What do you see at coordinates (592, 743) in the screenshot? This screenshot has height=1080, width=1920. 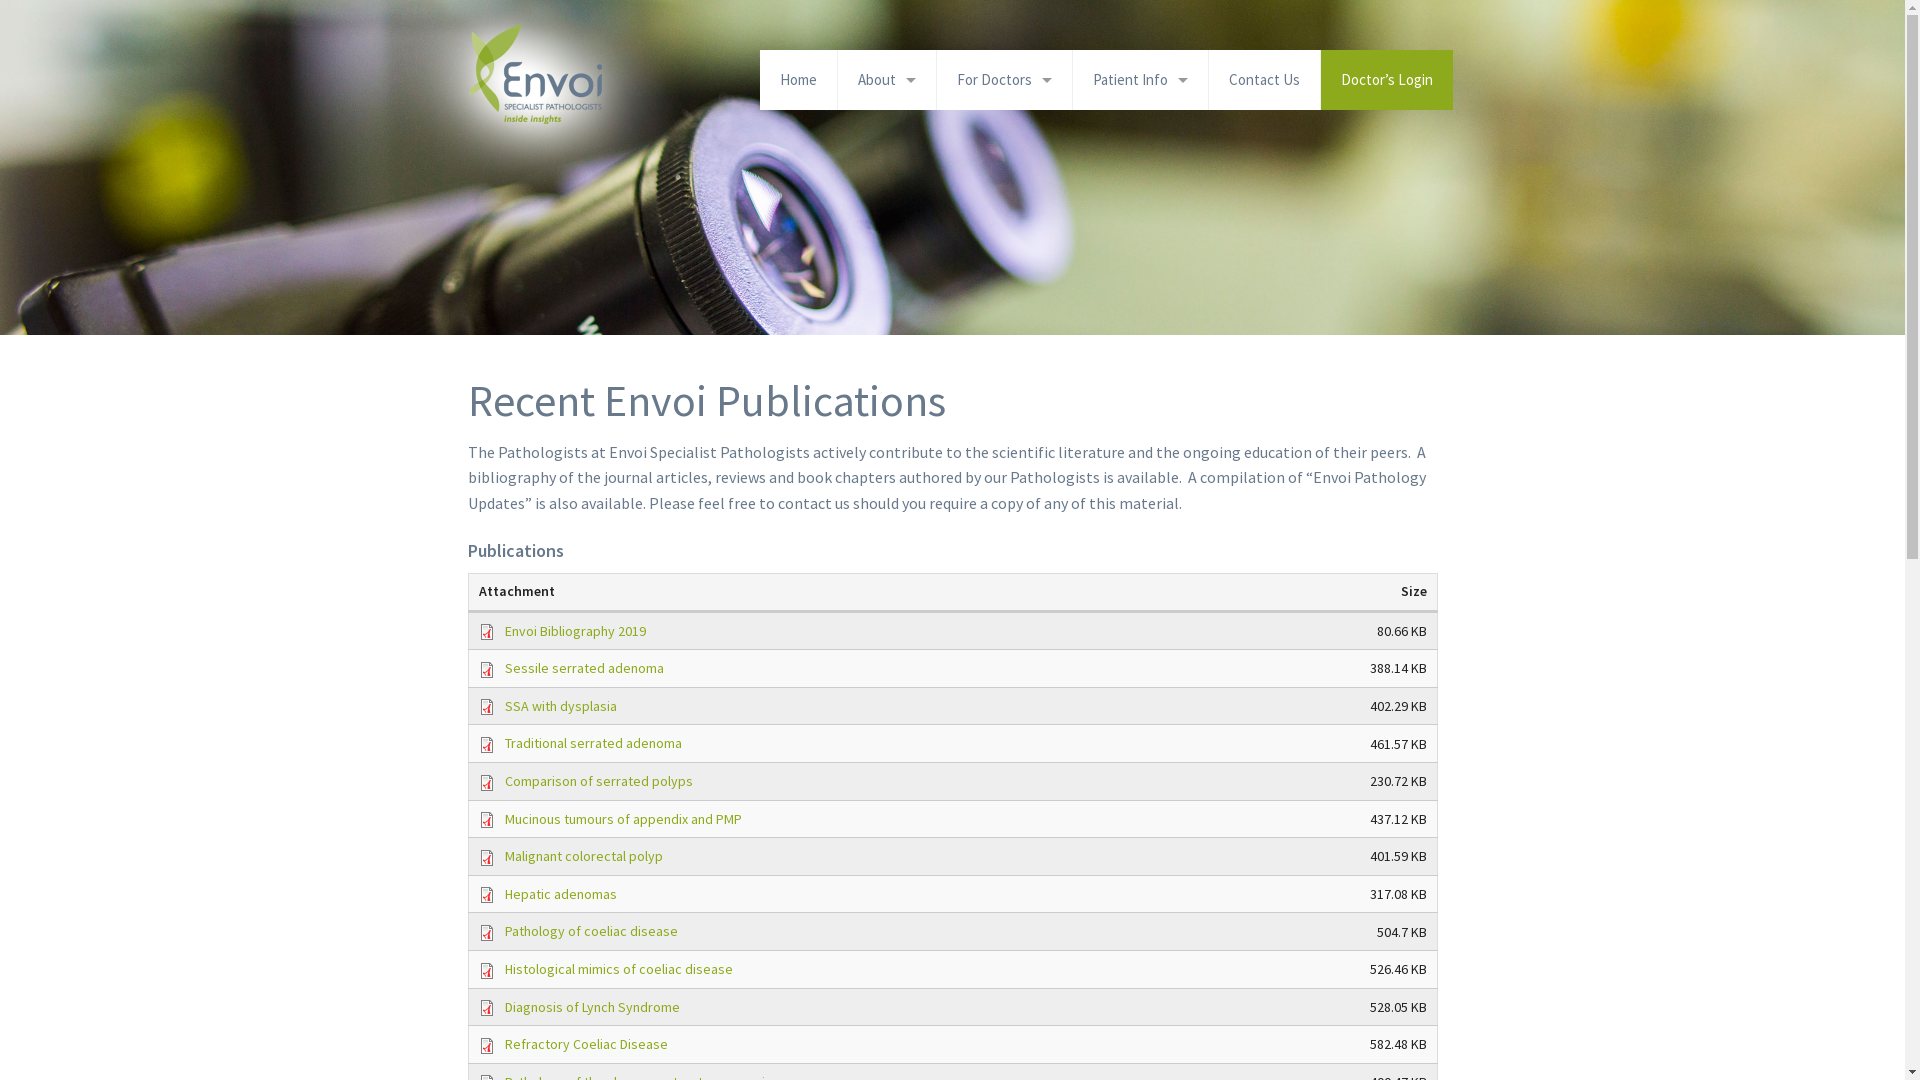 I see `Traditional serrated adenoma` at bounding box center [592, 743].